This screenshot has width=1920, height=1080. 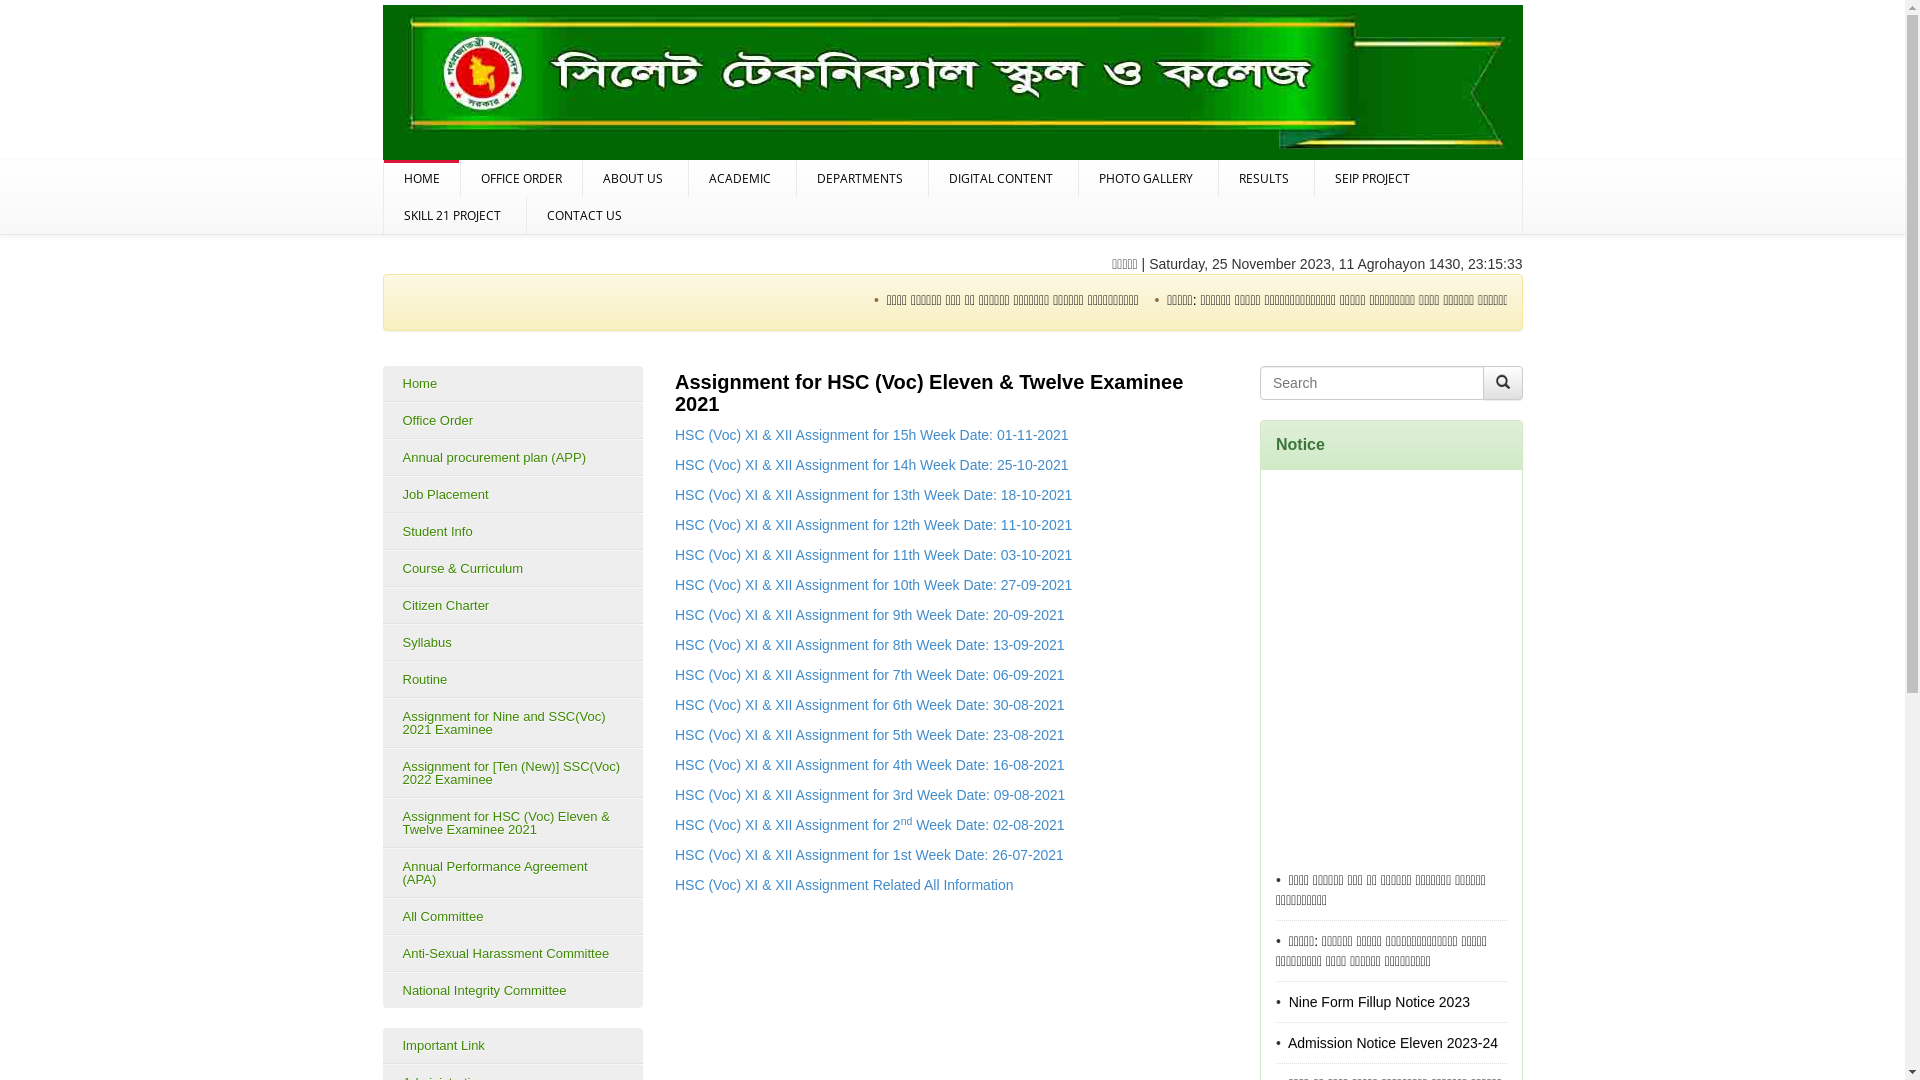 I want to click on HSC (Voc) XI & XII Assignment for 5th Week Date: 23-08-2021, so click(x=870, y=735).